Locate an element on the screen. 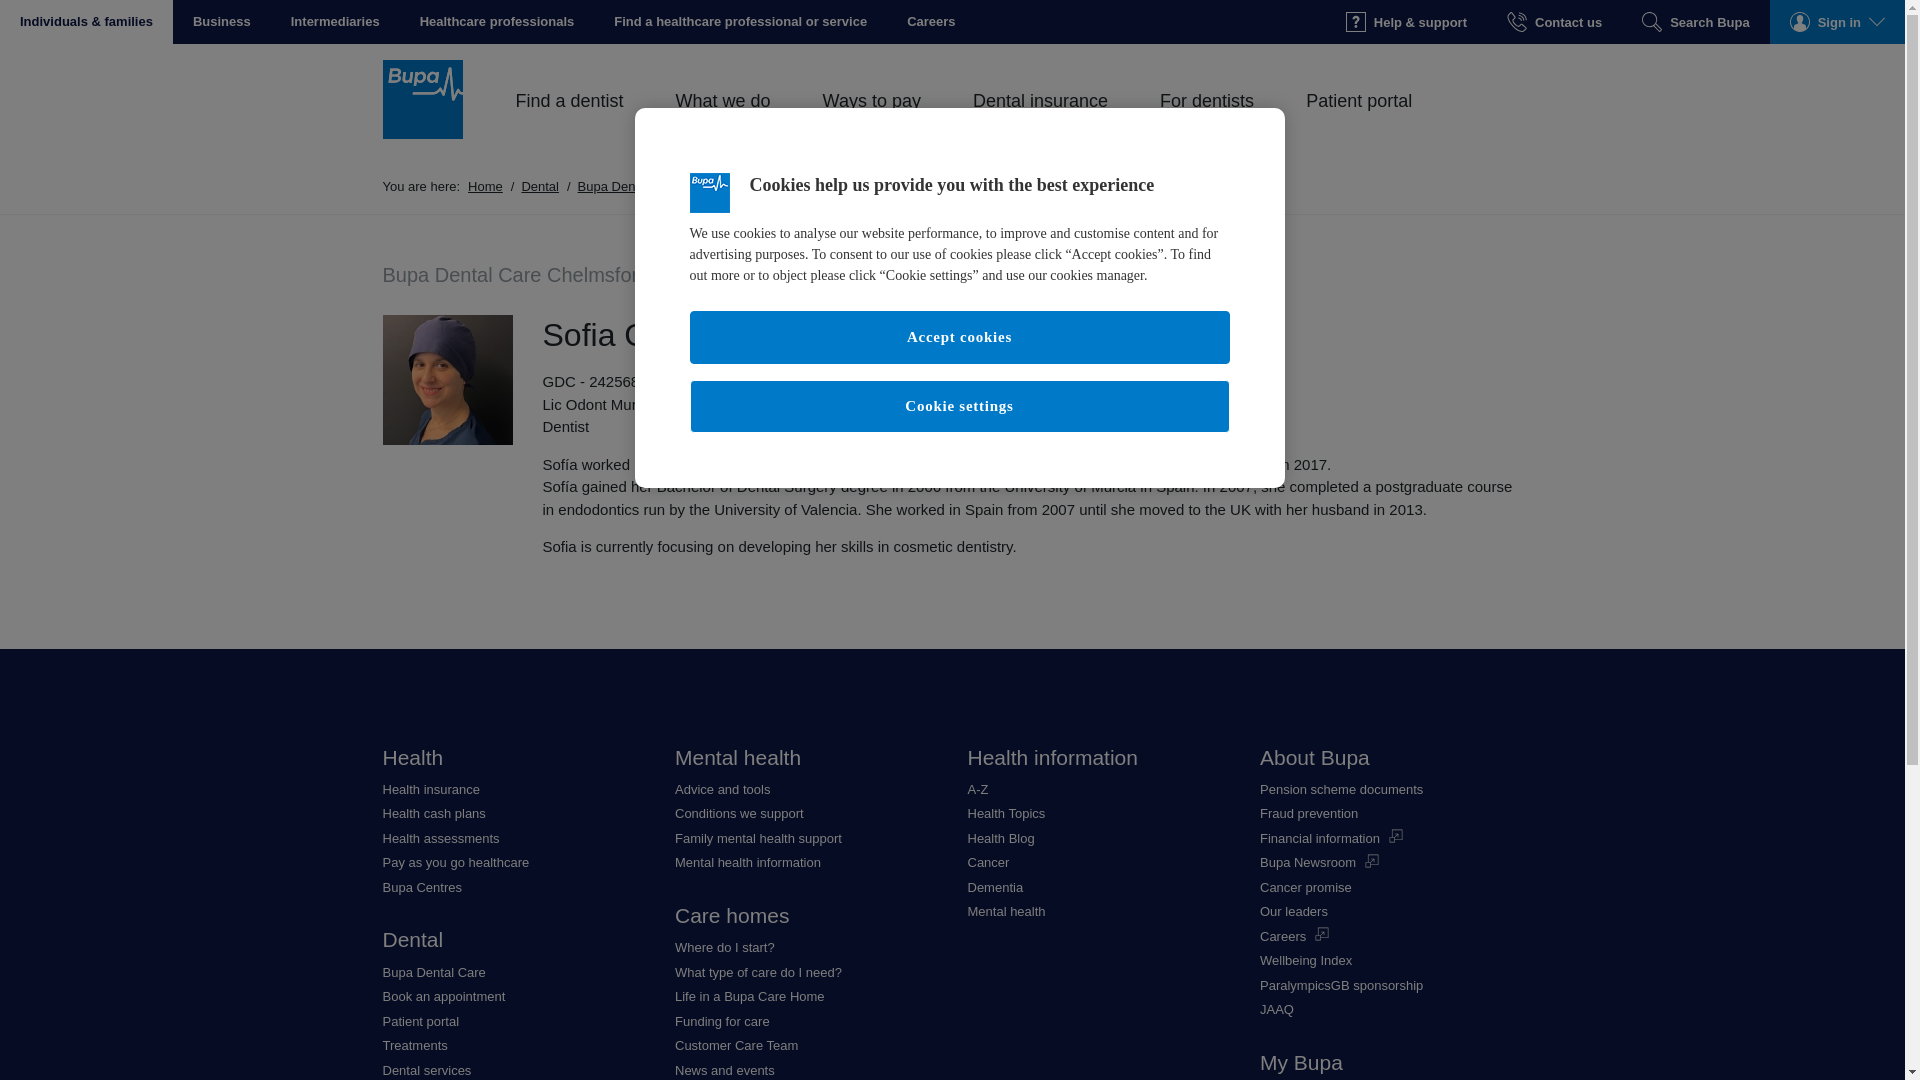 The height and width of the screenshot is (1080, 1920). Dental insurance is located at coordinates (1040, 123).